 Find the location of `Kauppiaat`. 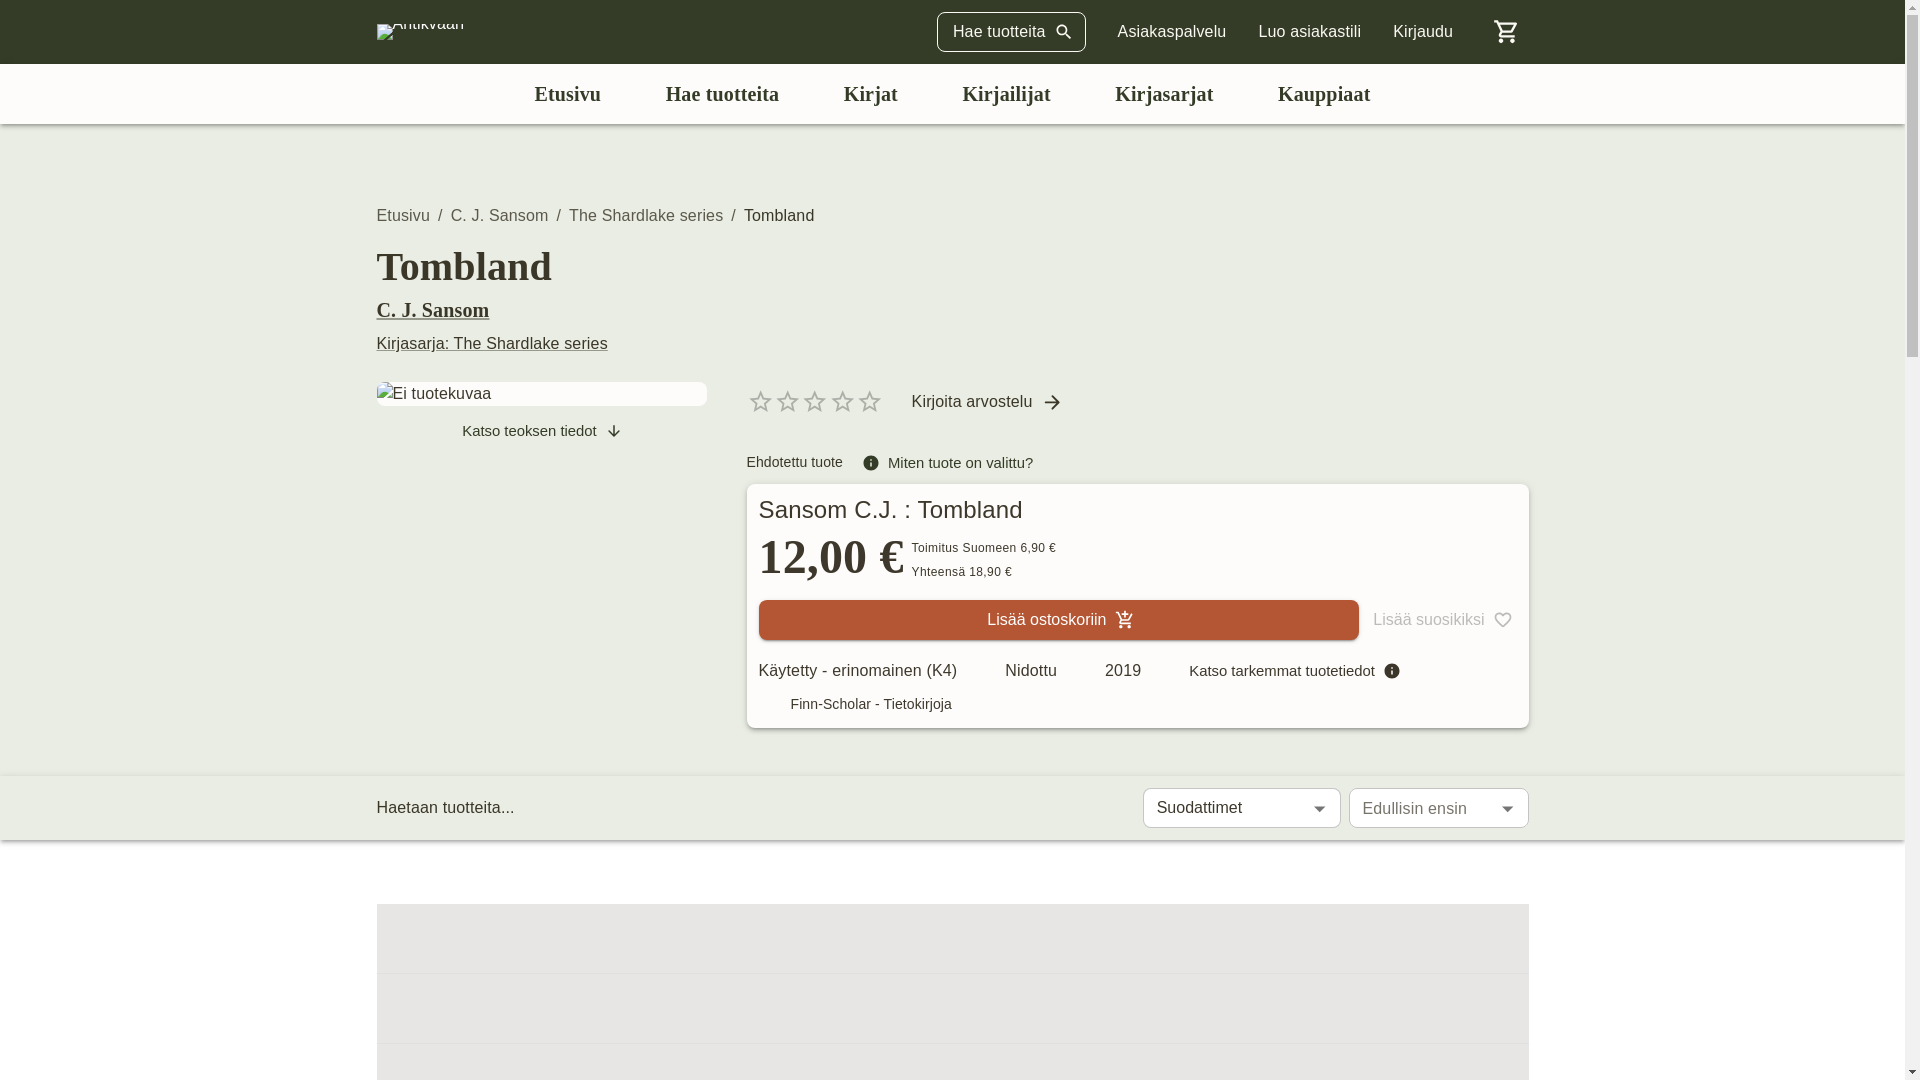

Kauppiaat is located at coordinates (1324, 94).